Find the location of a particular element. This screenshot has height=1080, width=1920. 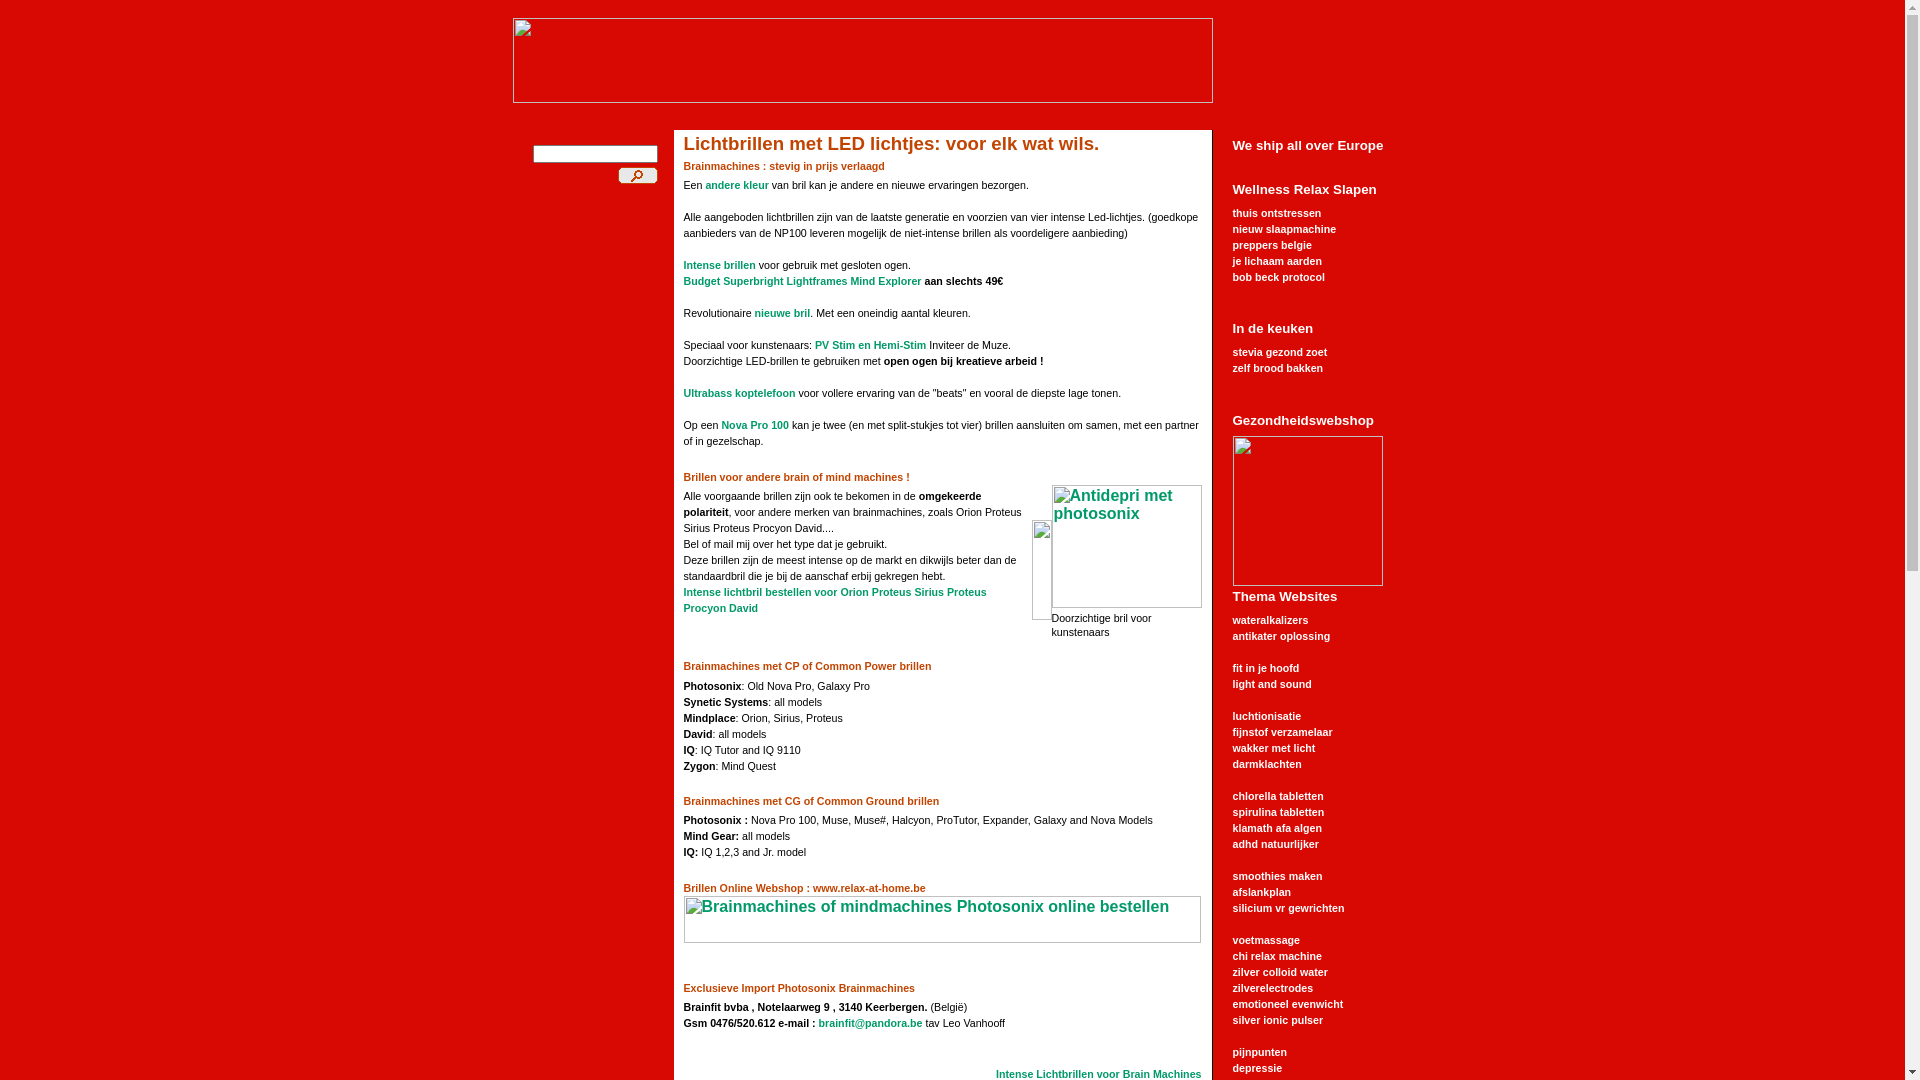

zilver colloid water is located at coordinates (1280, 972).